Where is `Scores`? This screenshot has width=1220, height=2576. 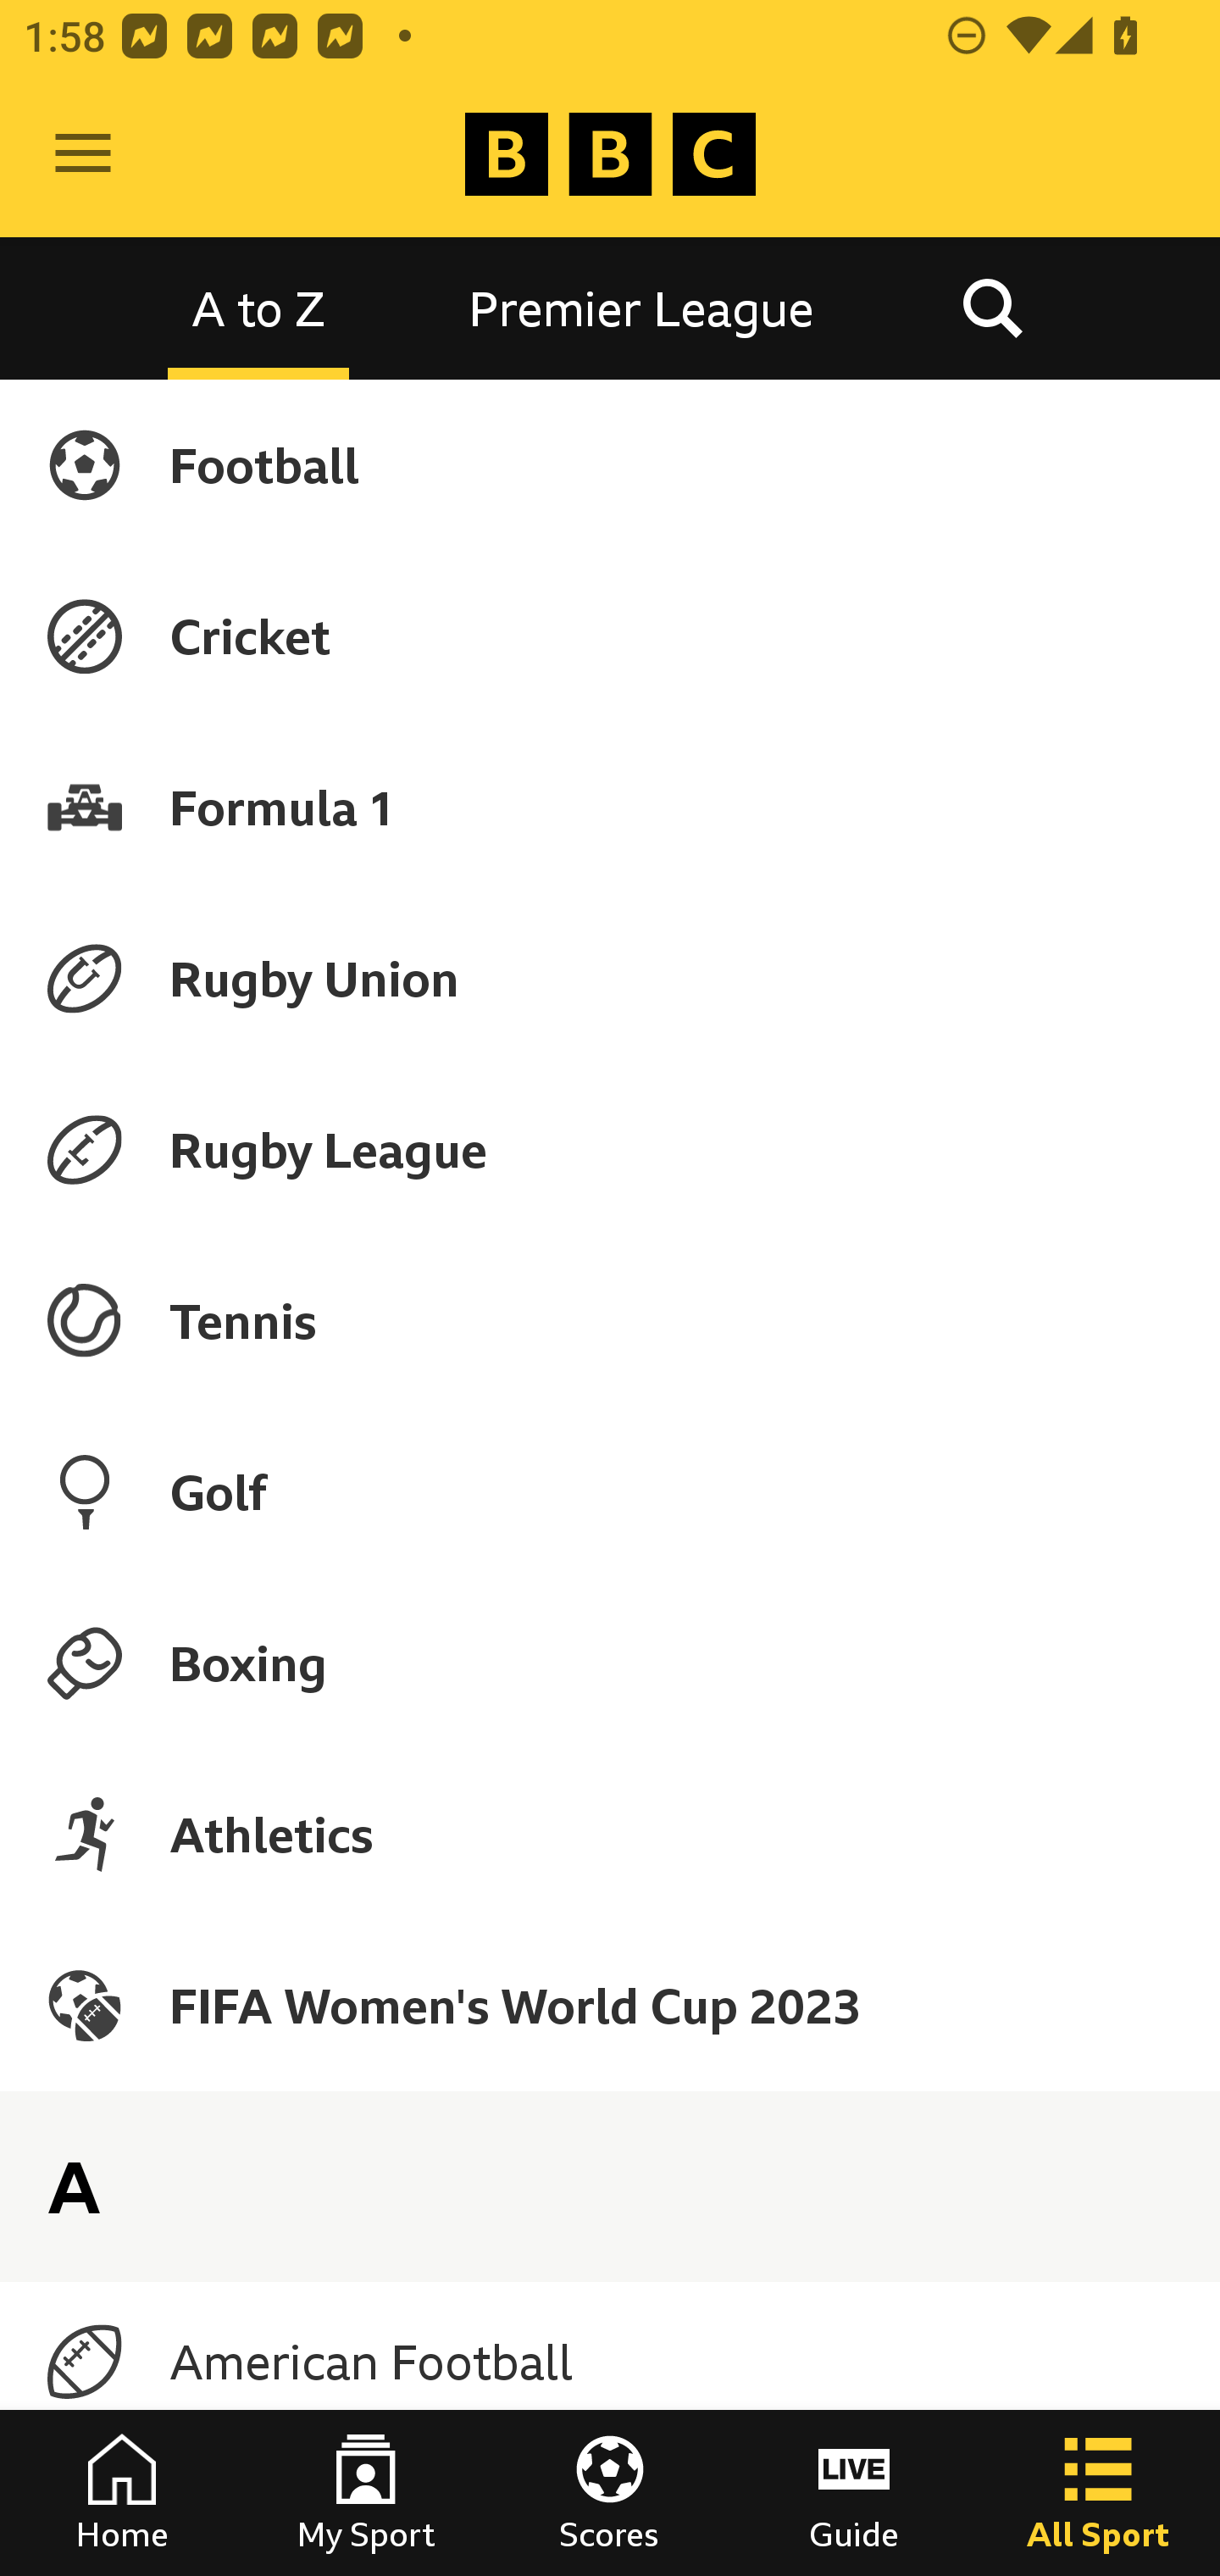 Scores is located at coordinates (610, 2493).